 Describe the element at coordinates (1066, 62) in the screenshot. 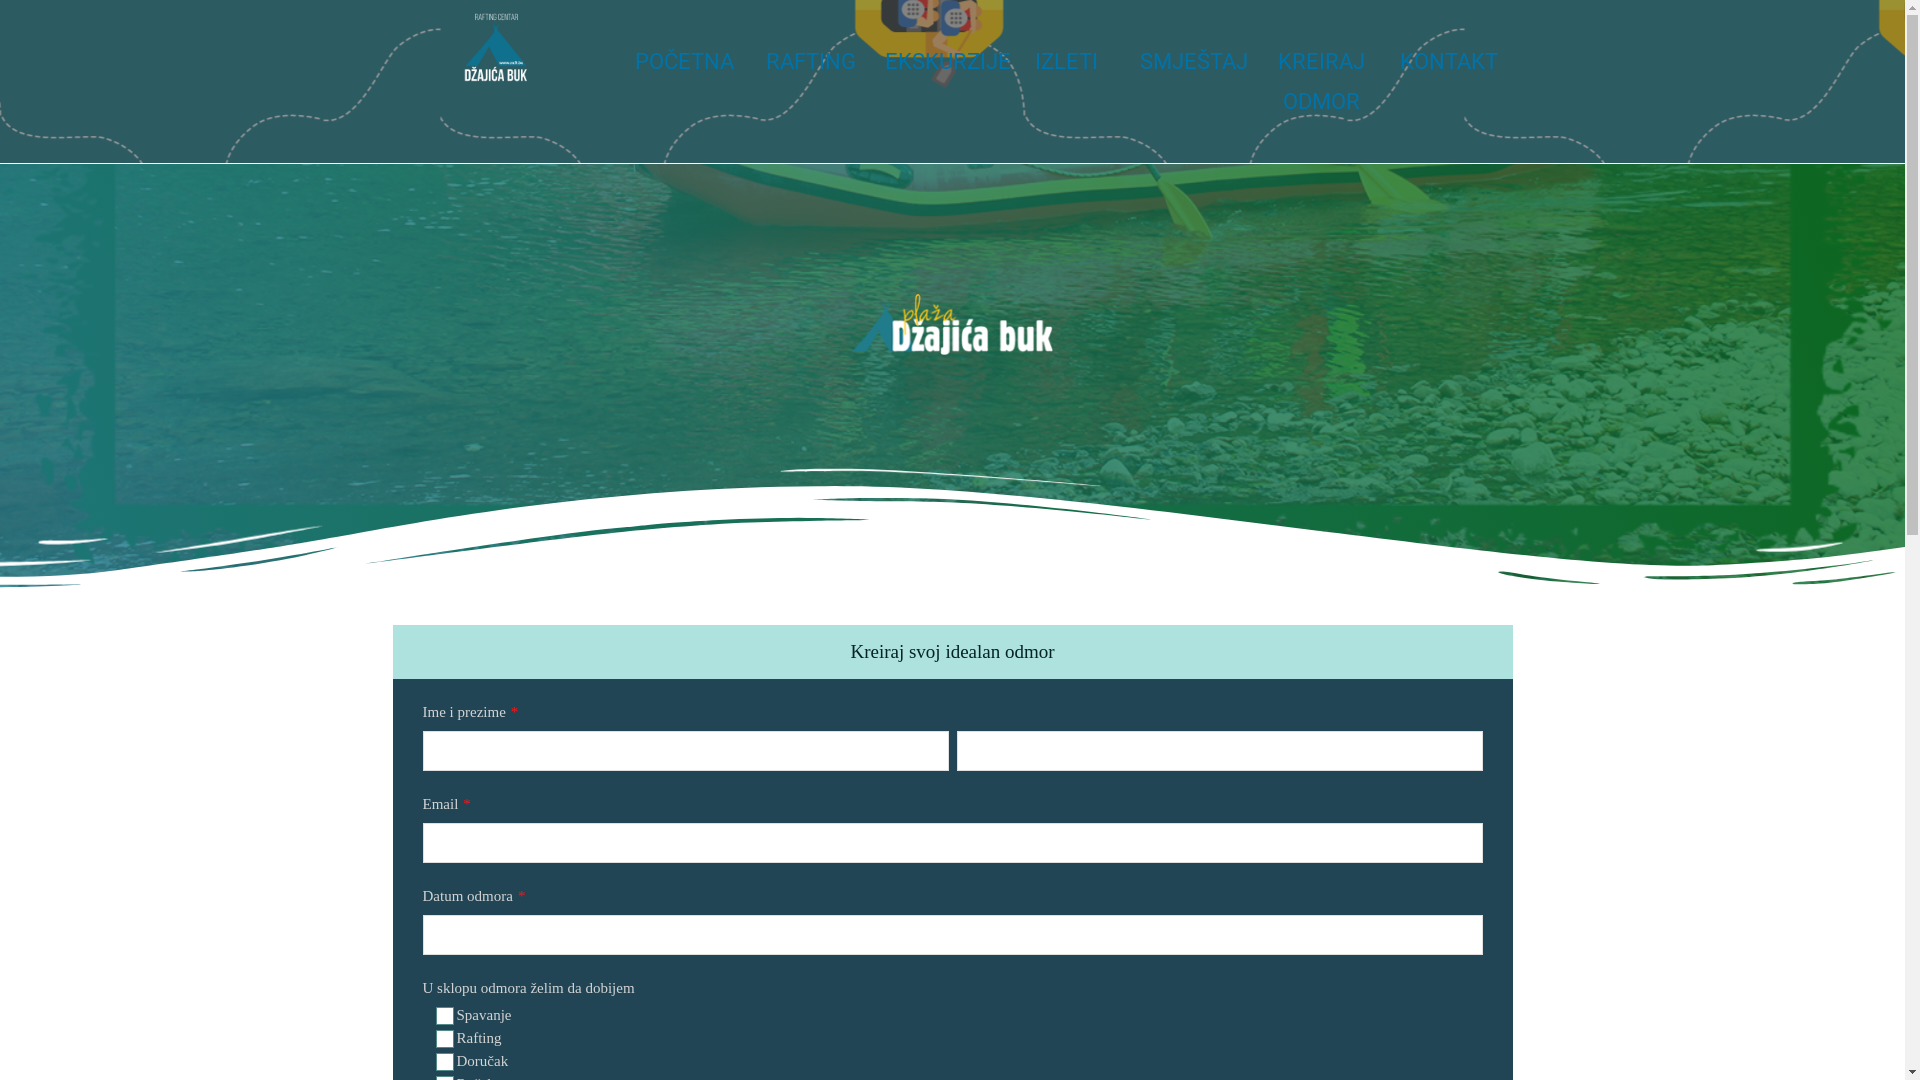

I see `IZLETI` at that location.